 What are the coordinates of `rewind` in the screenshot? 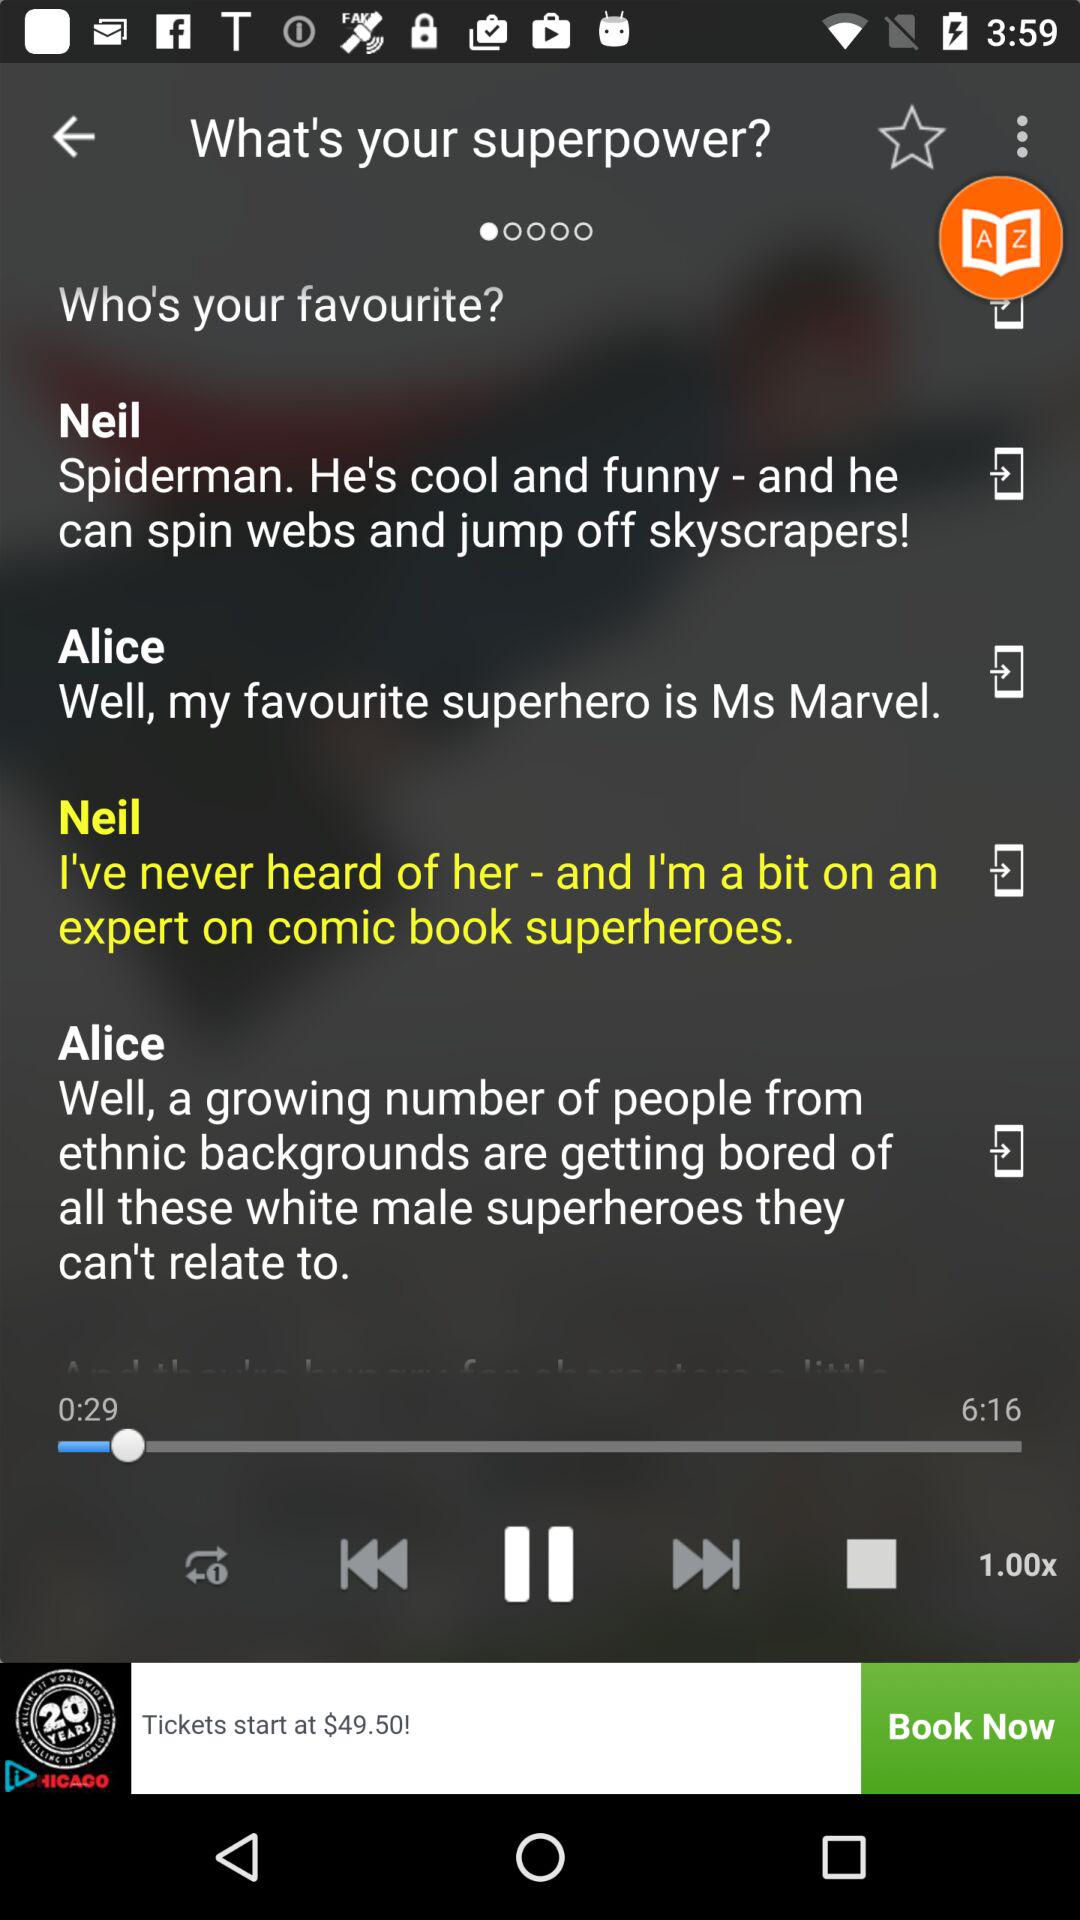 It's located at (373, 1564).